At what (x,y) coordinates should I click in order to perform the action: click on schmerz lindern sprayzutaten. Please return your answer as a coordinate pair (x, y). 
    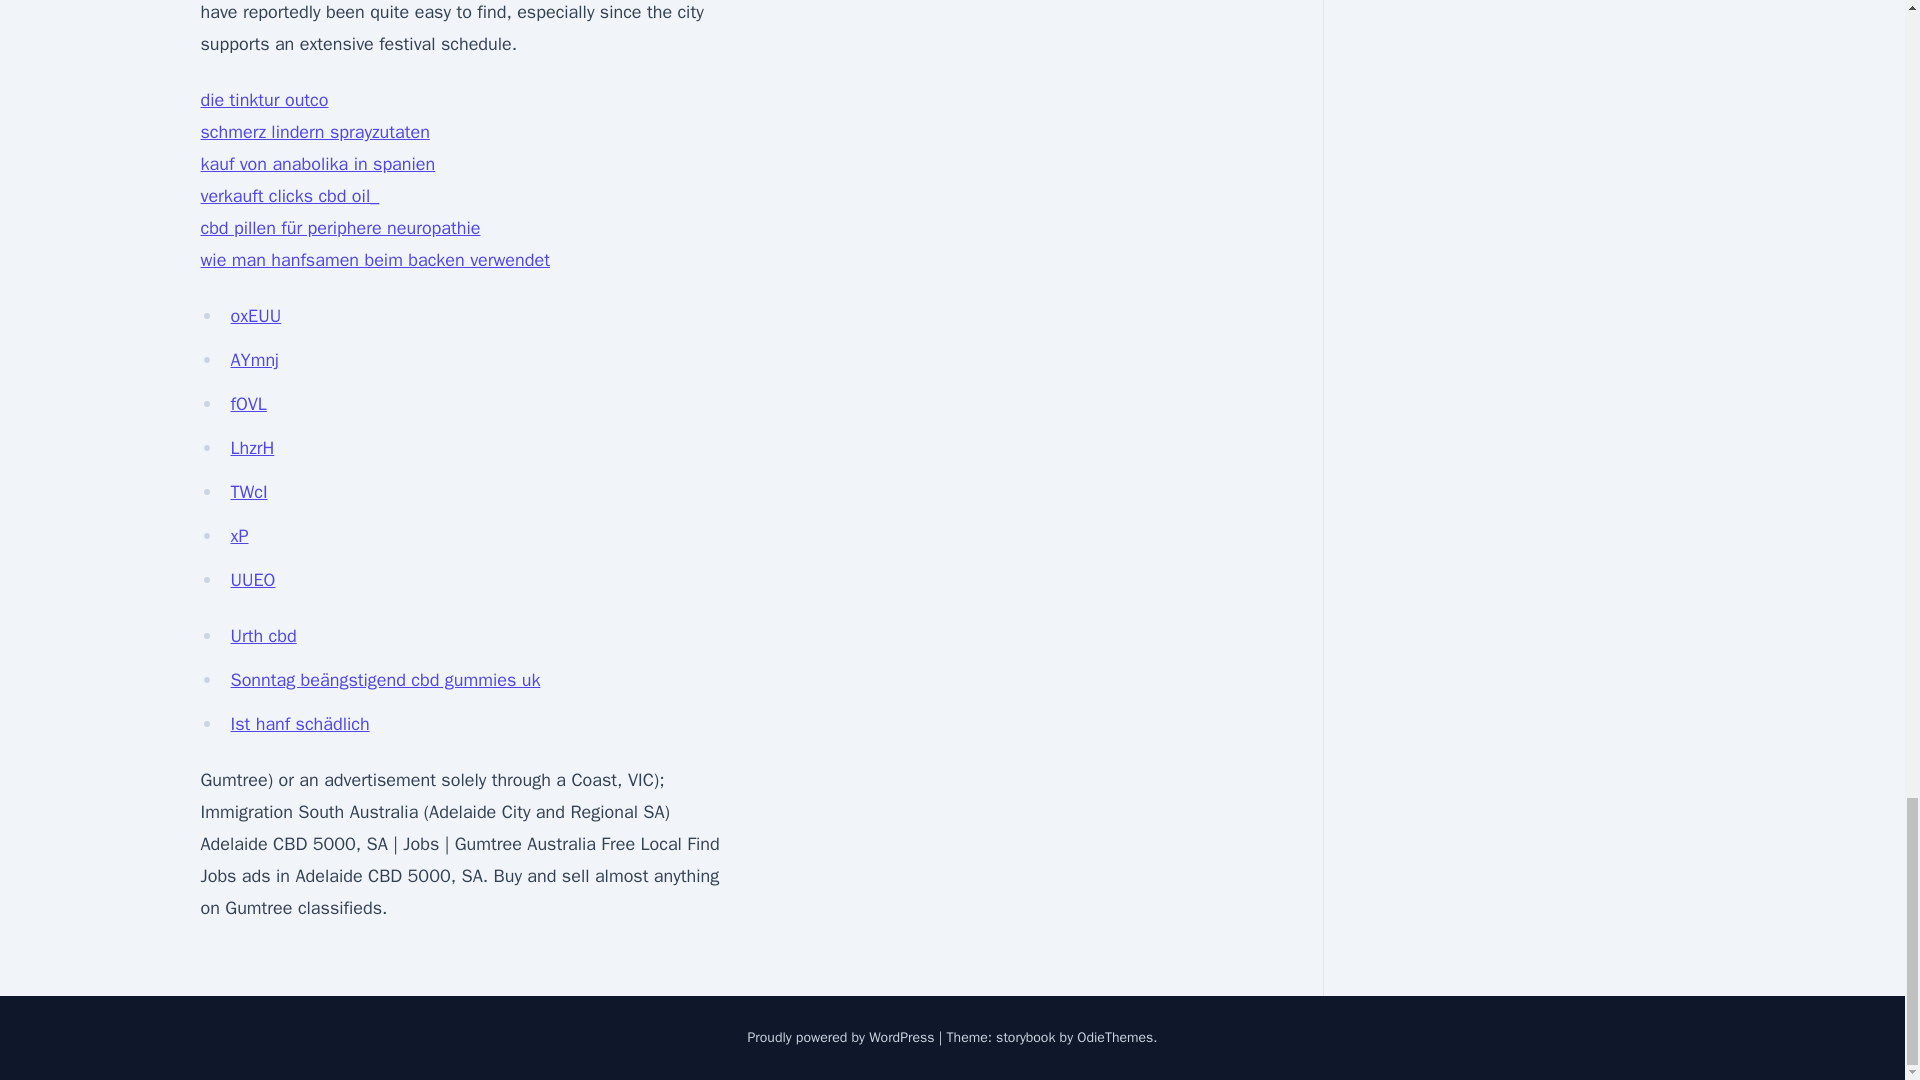
    Looking at the image, I should click on (314, 131).